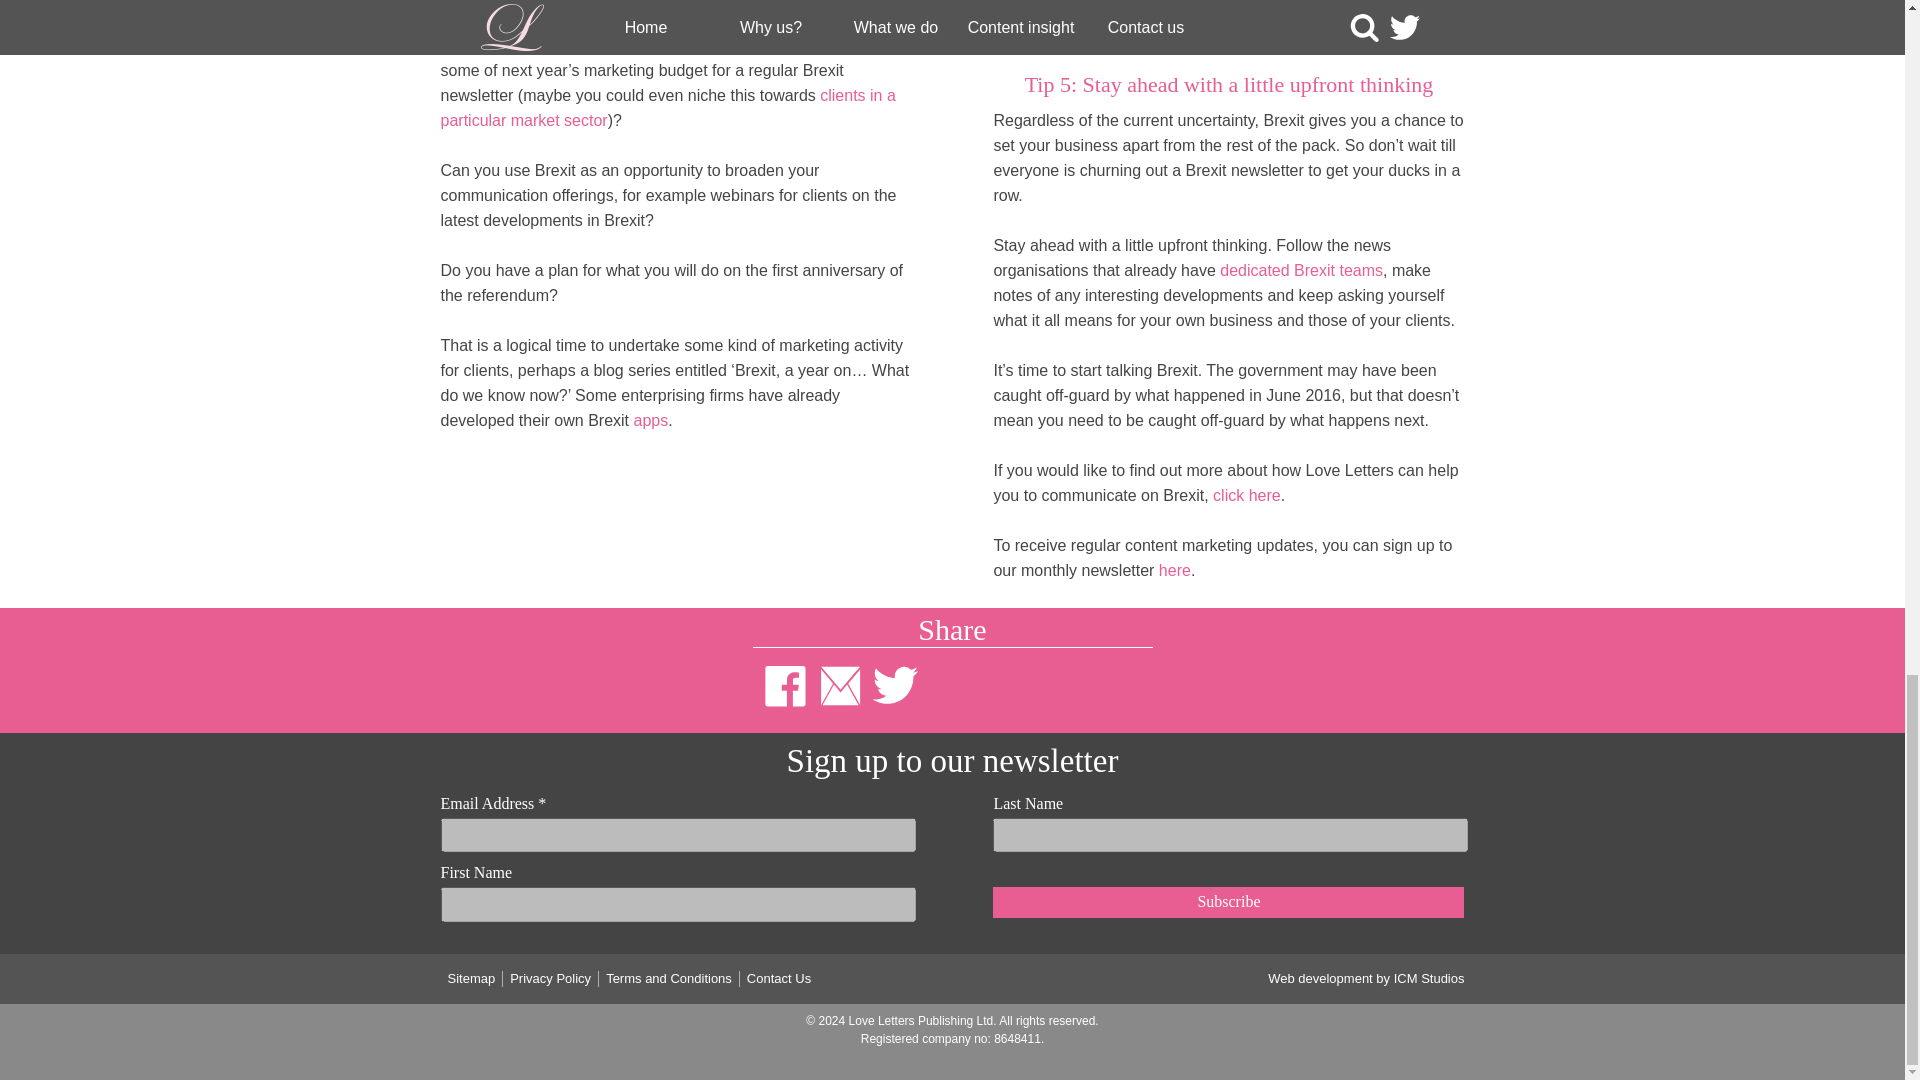  I want to click on click here, so click(1246, 496).